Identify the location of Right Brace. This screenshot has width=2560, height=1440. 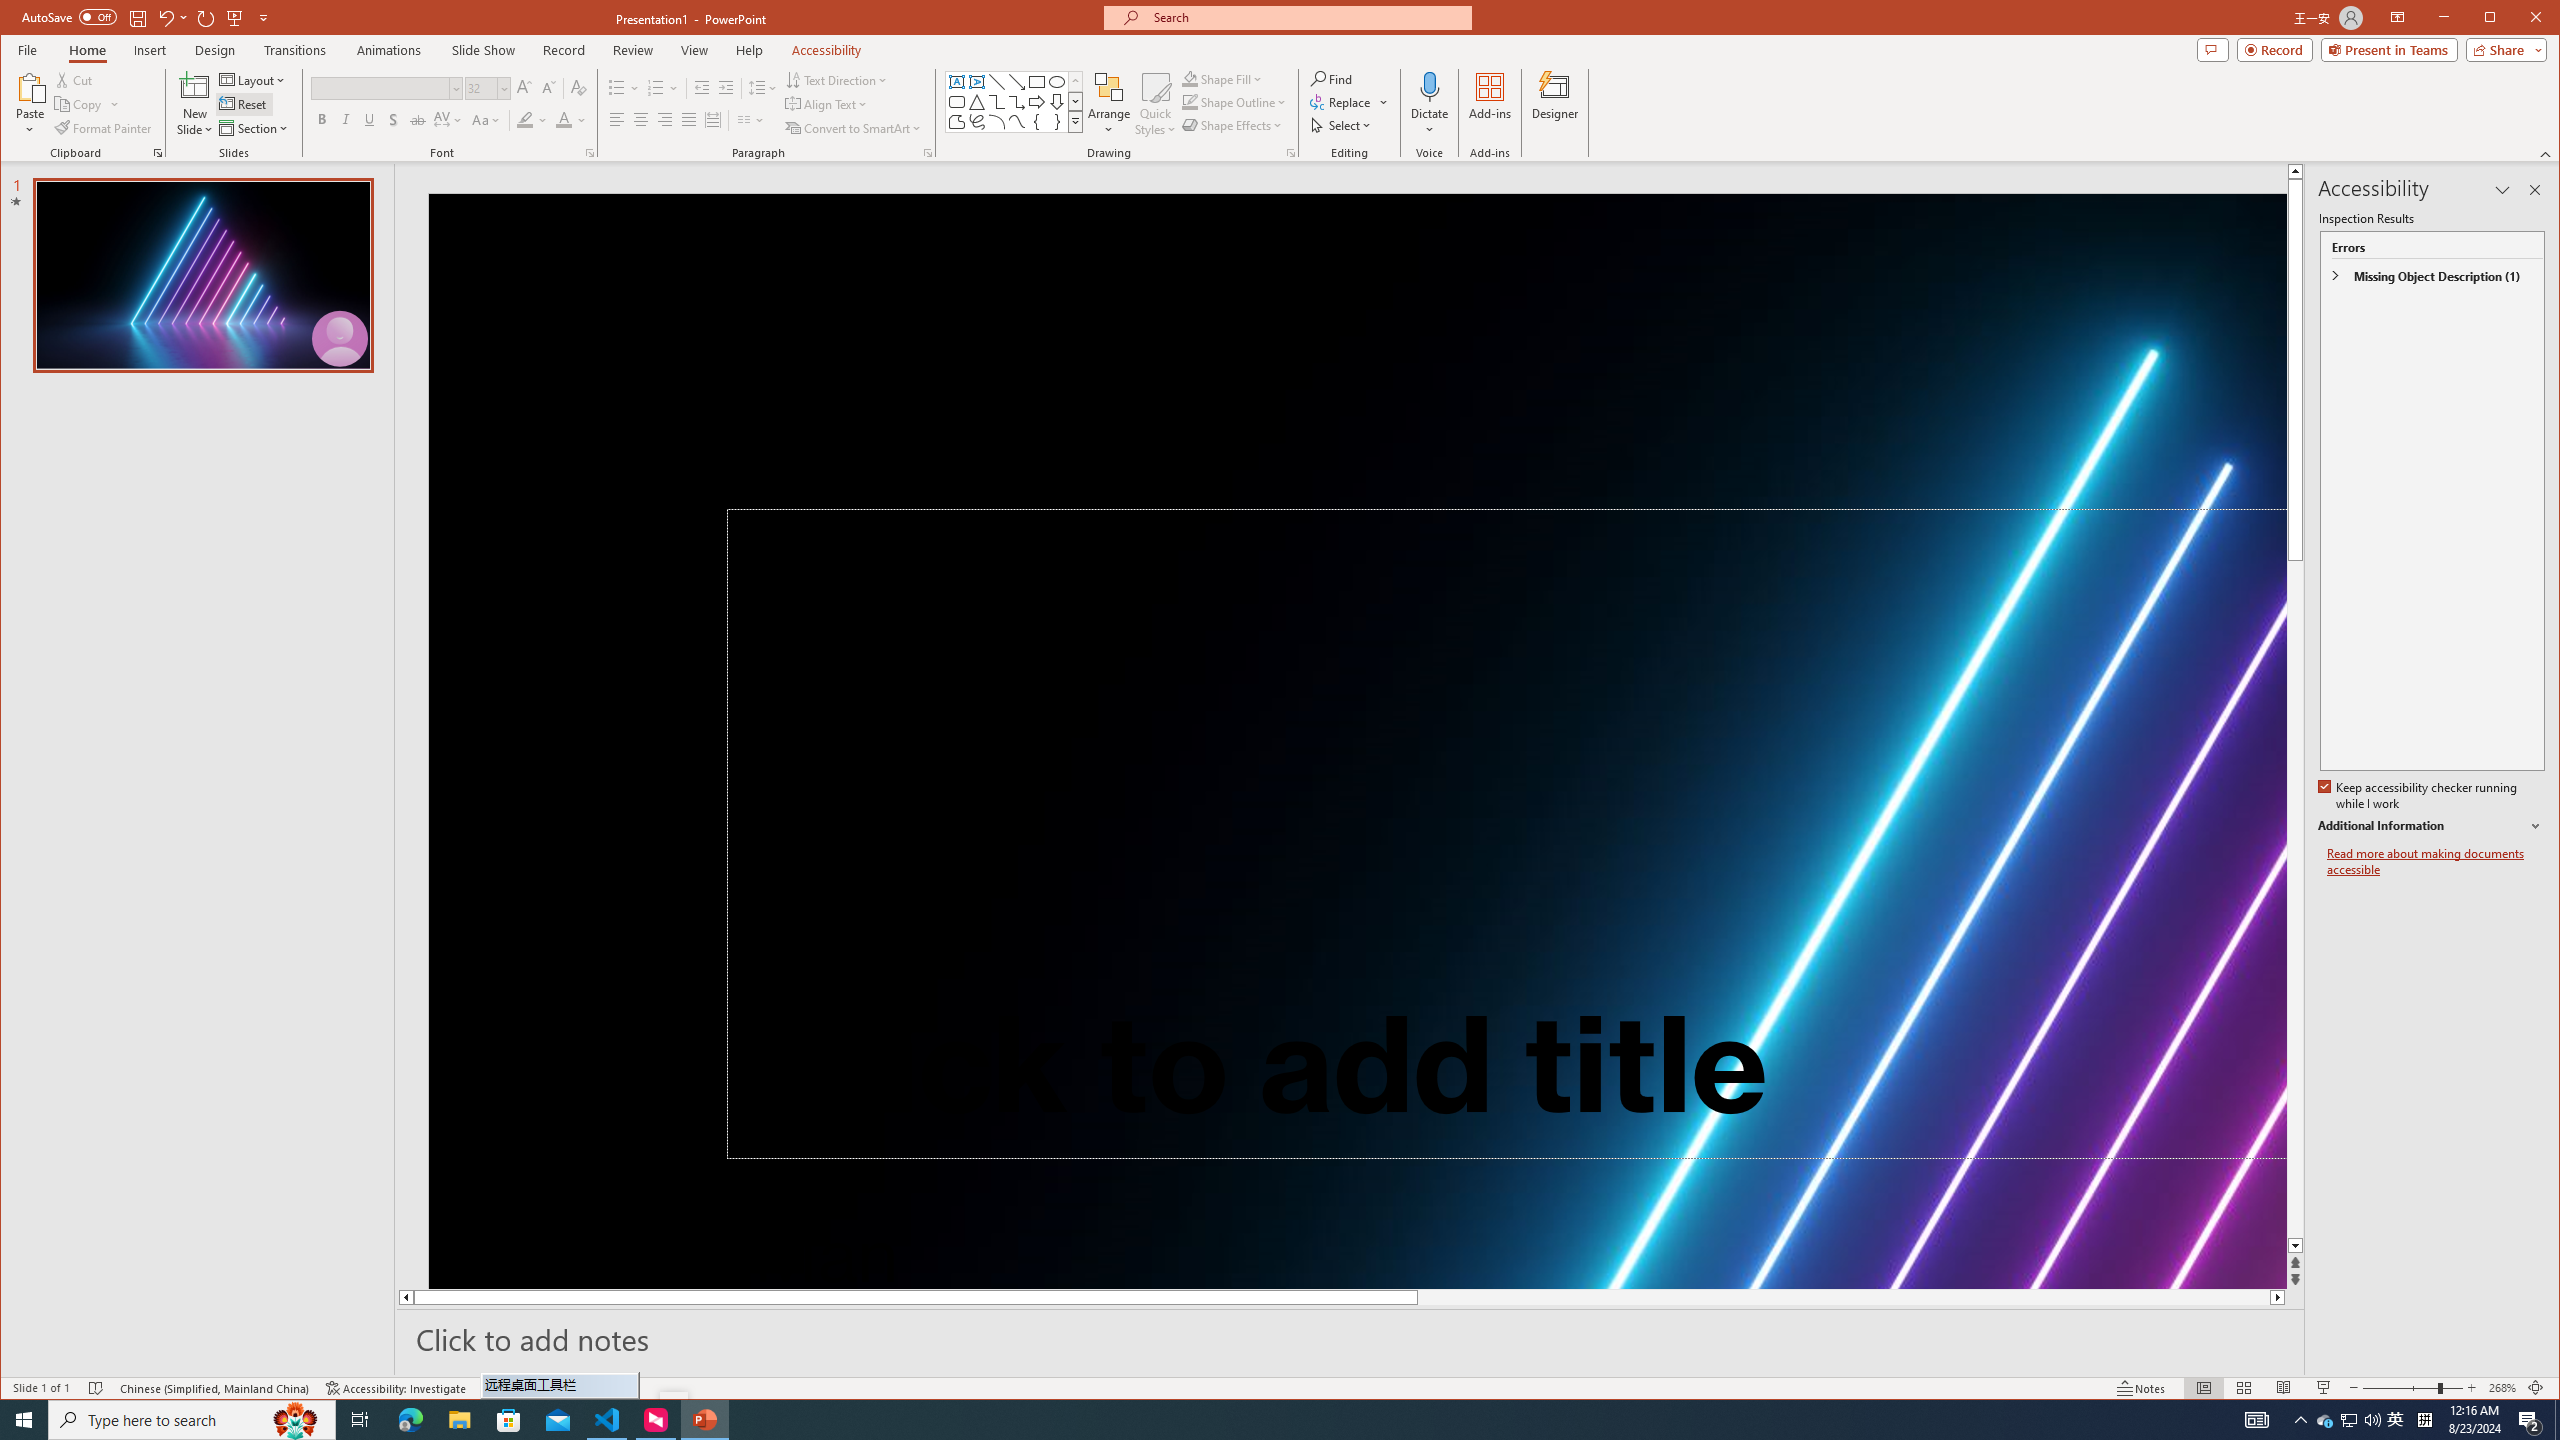
(1057, 122).